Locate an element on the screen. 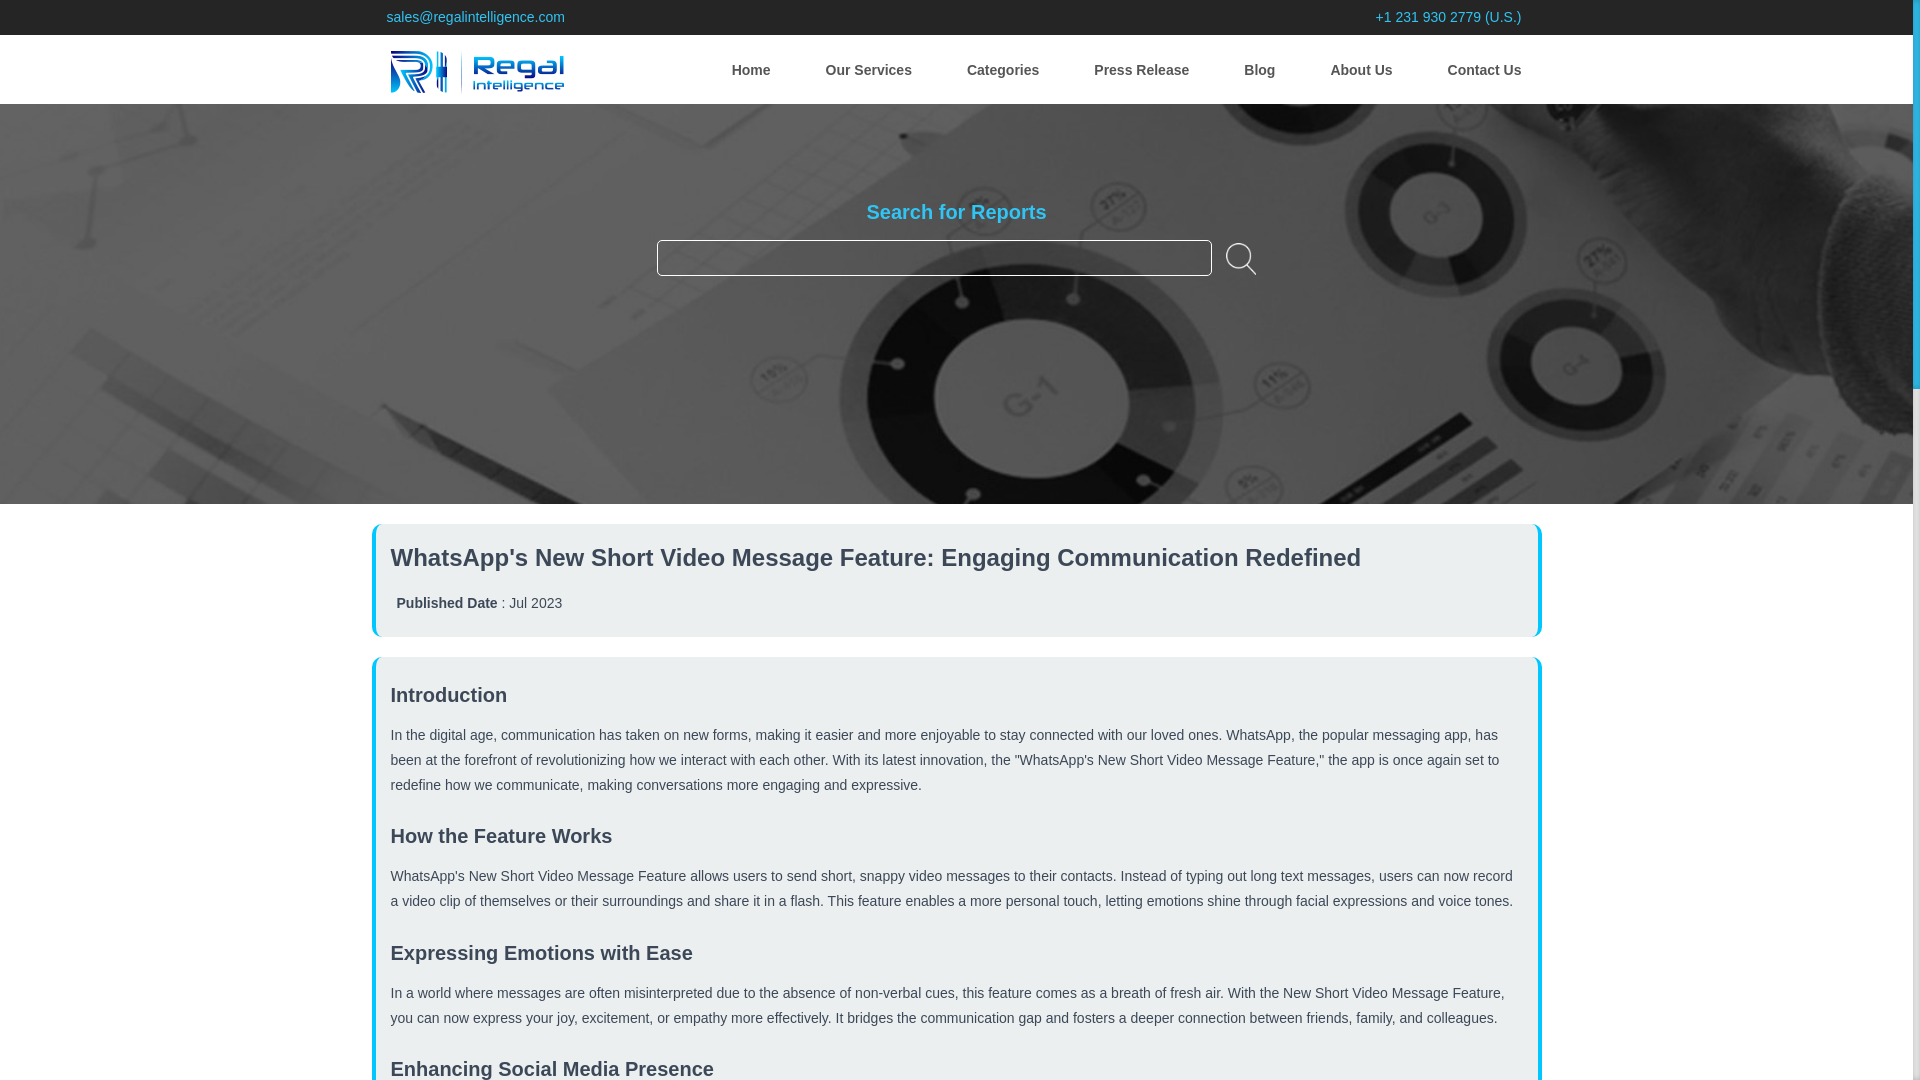 The width and height of the screenshot is (1920, 1080). About Us is located at coordinates (1361, 64).